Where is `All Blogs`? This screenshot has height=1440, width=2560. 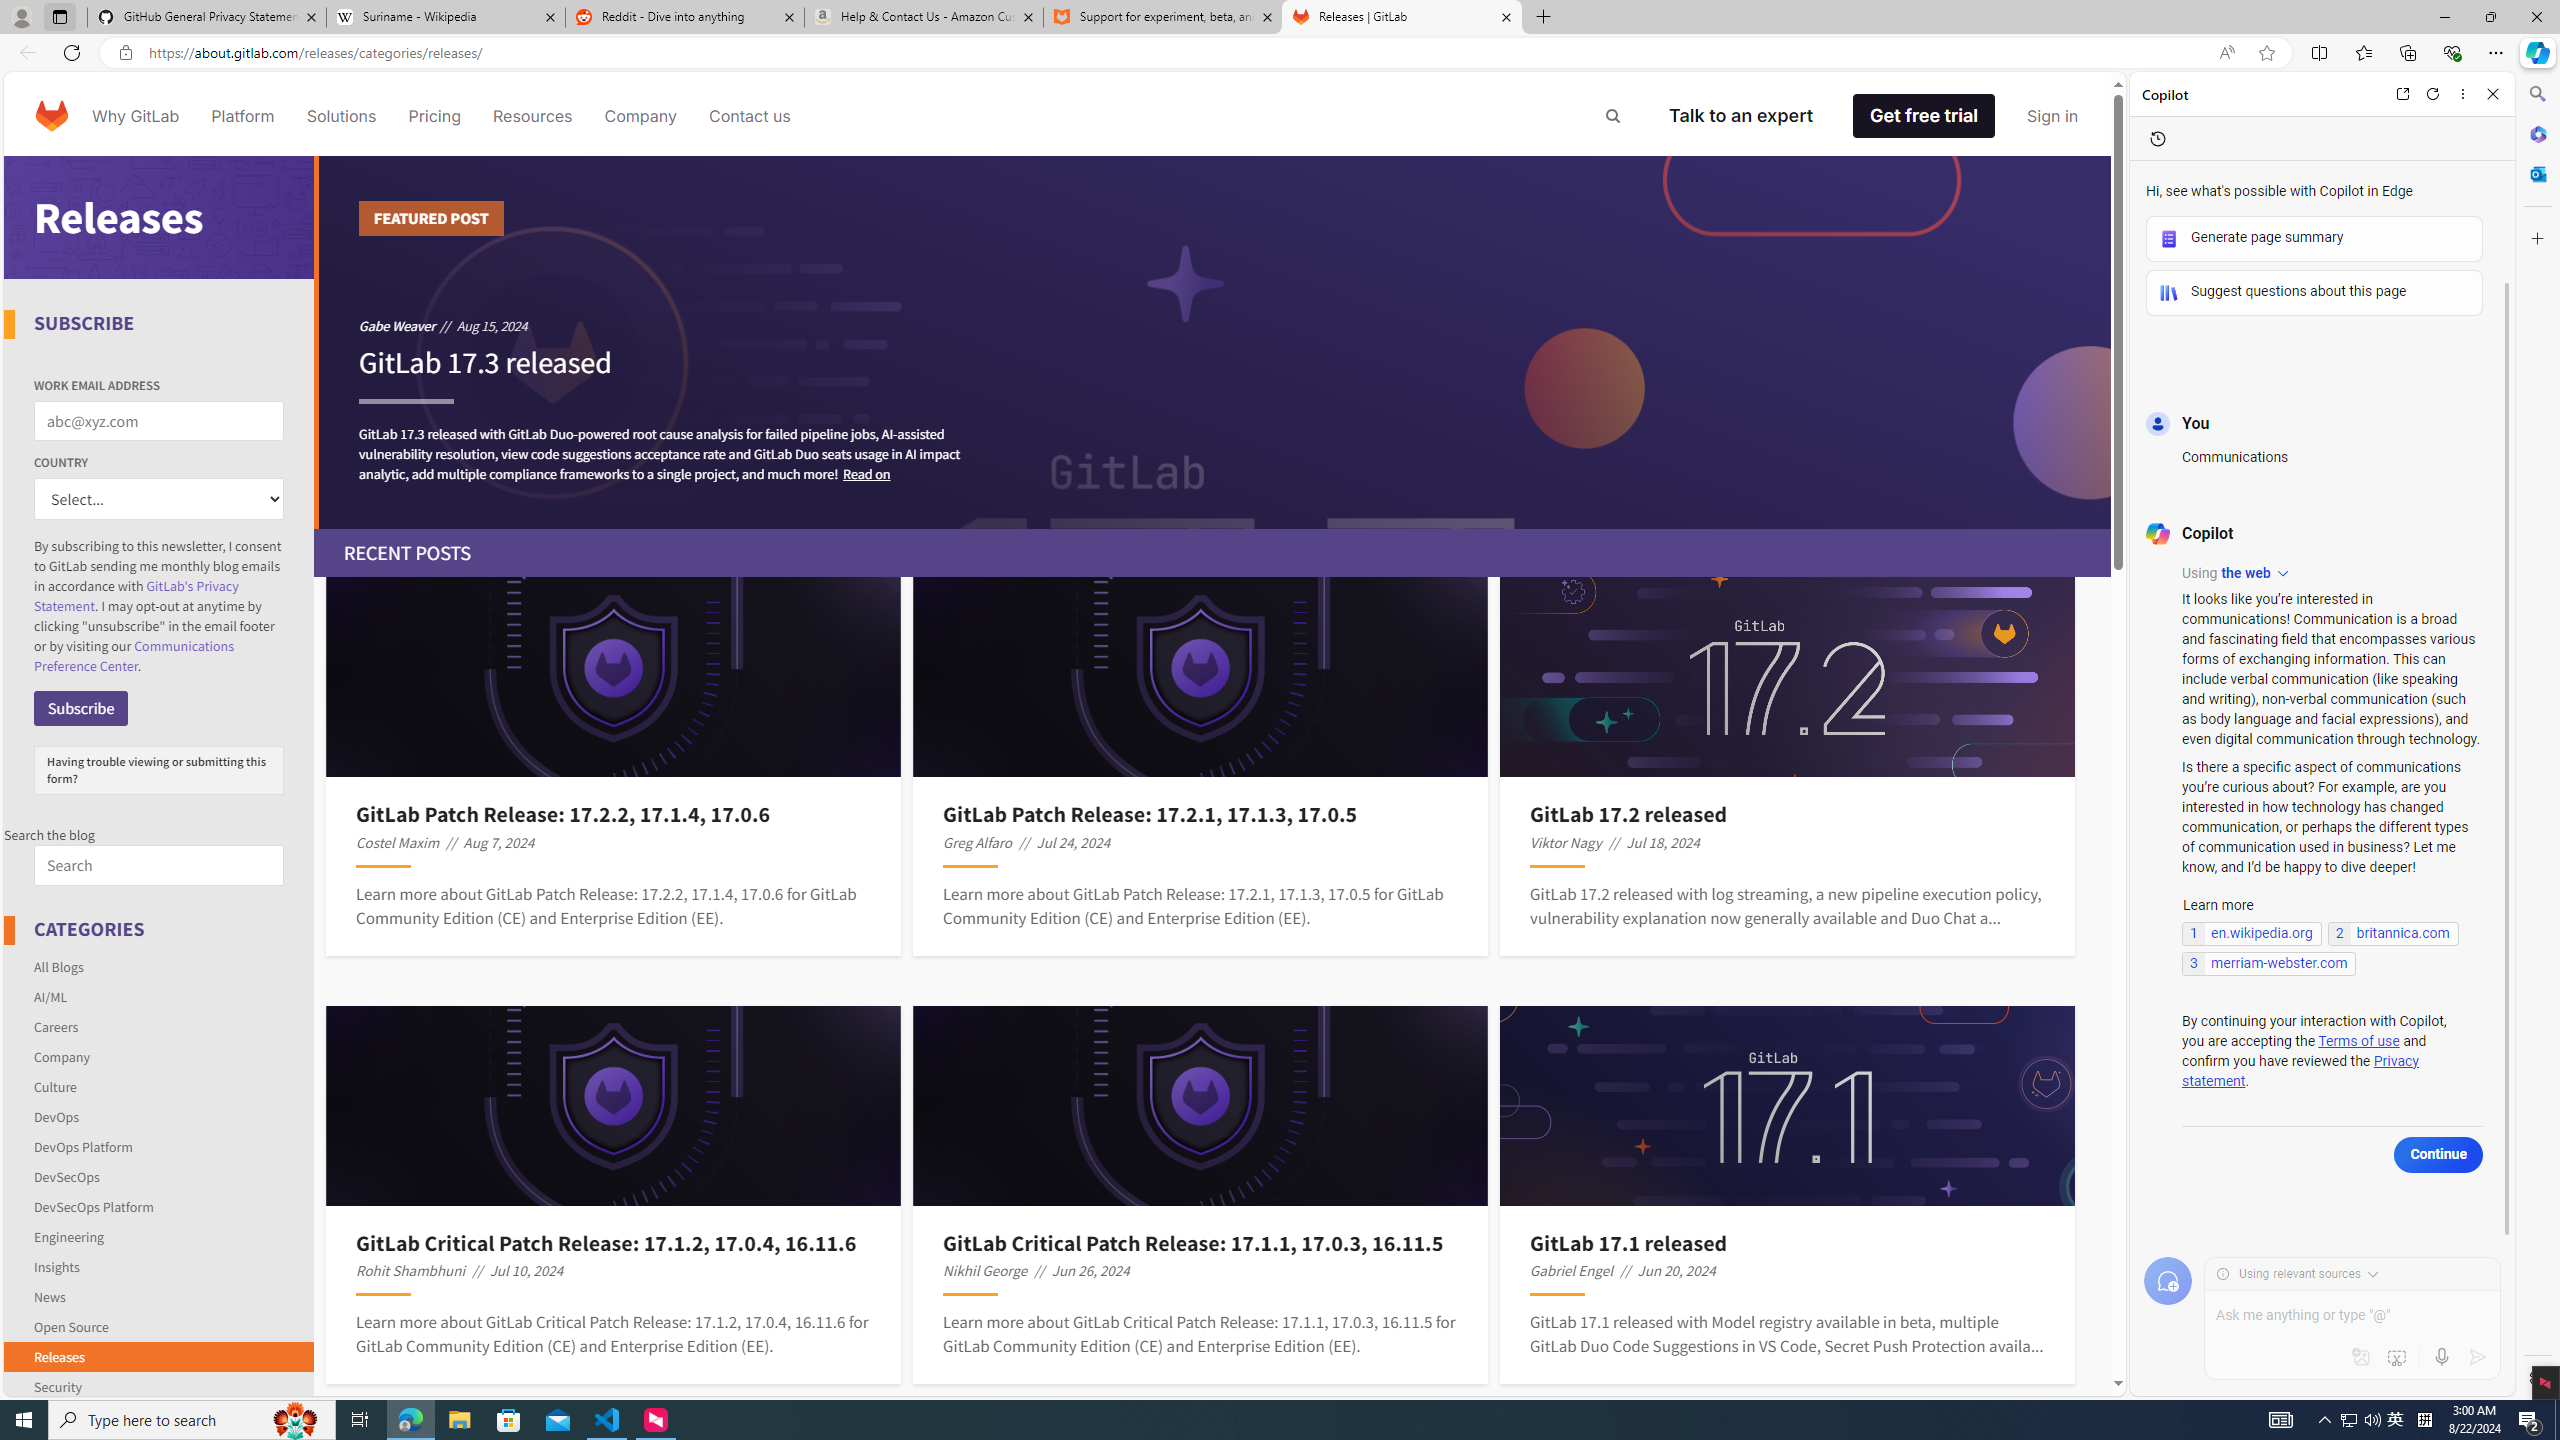
All Blogs is located at coordinates (160, 966).